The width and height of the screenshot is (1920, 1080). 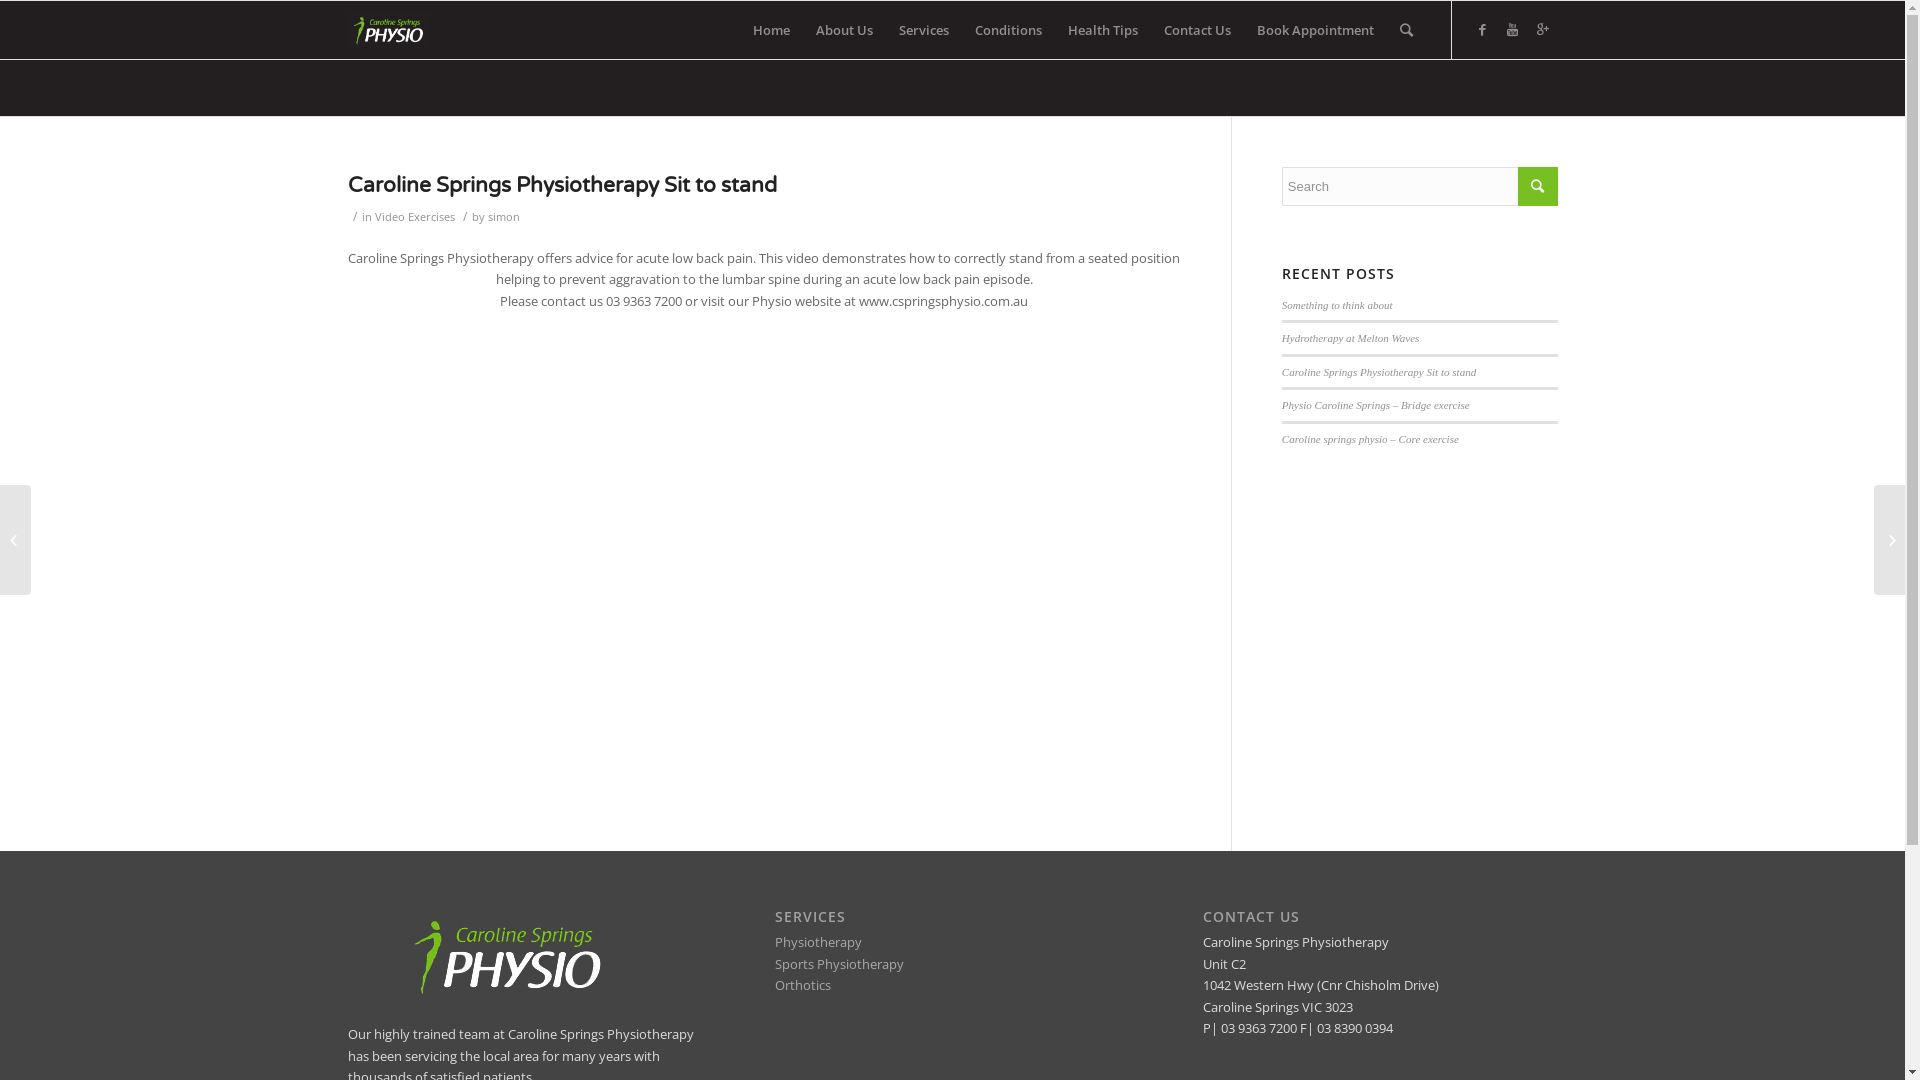 What do you see at coordinates (1196, 30) in the screenshot?
I see `Contact Us` at bounding box center [1196, 30].